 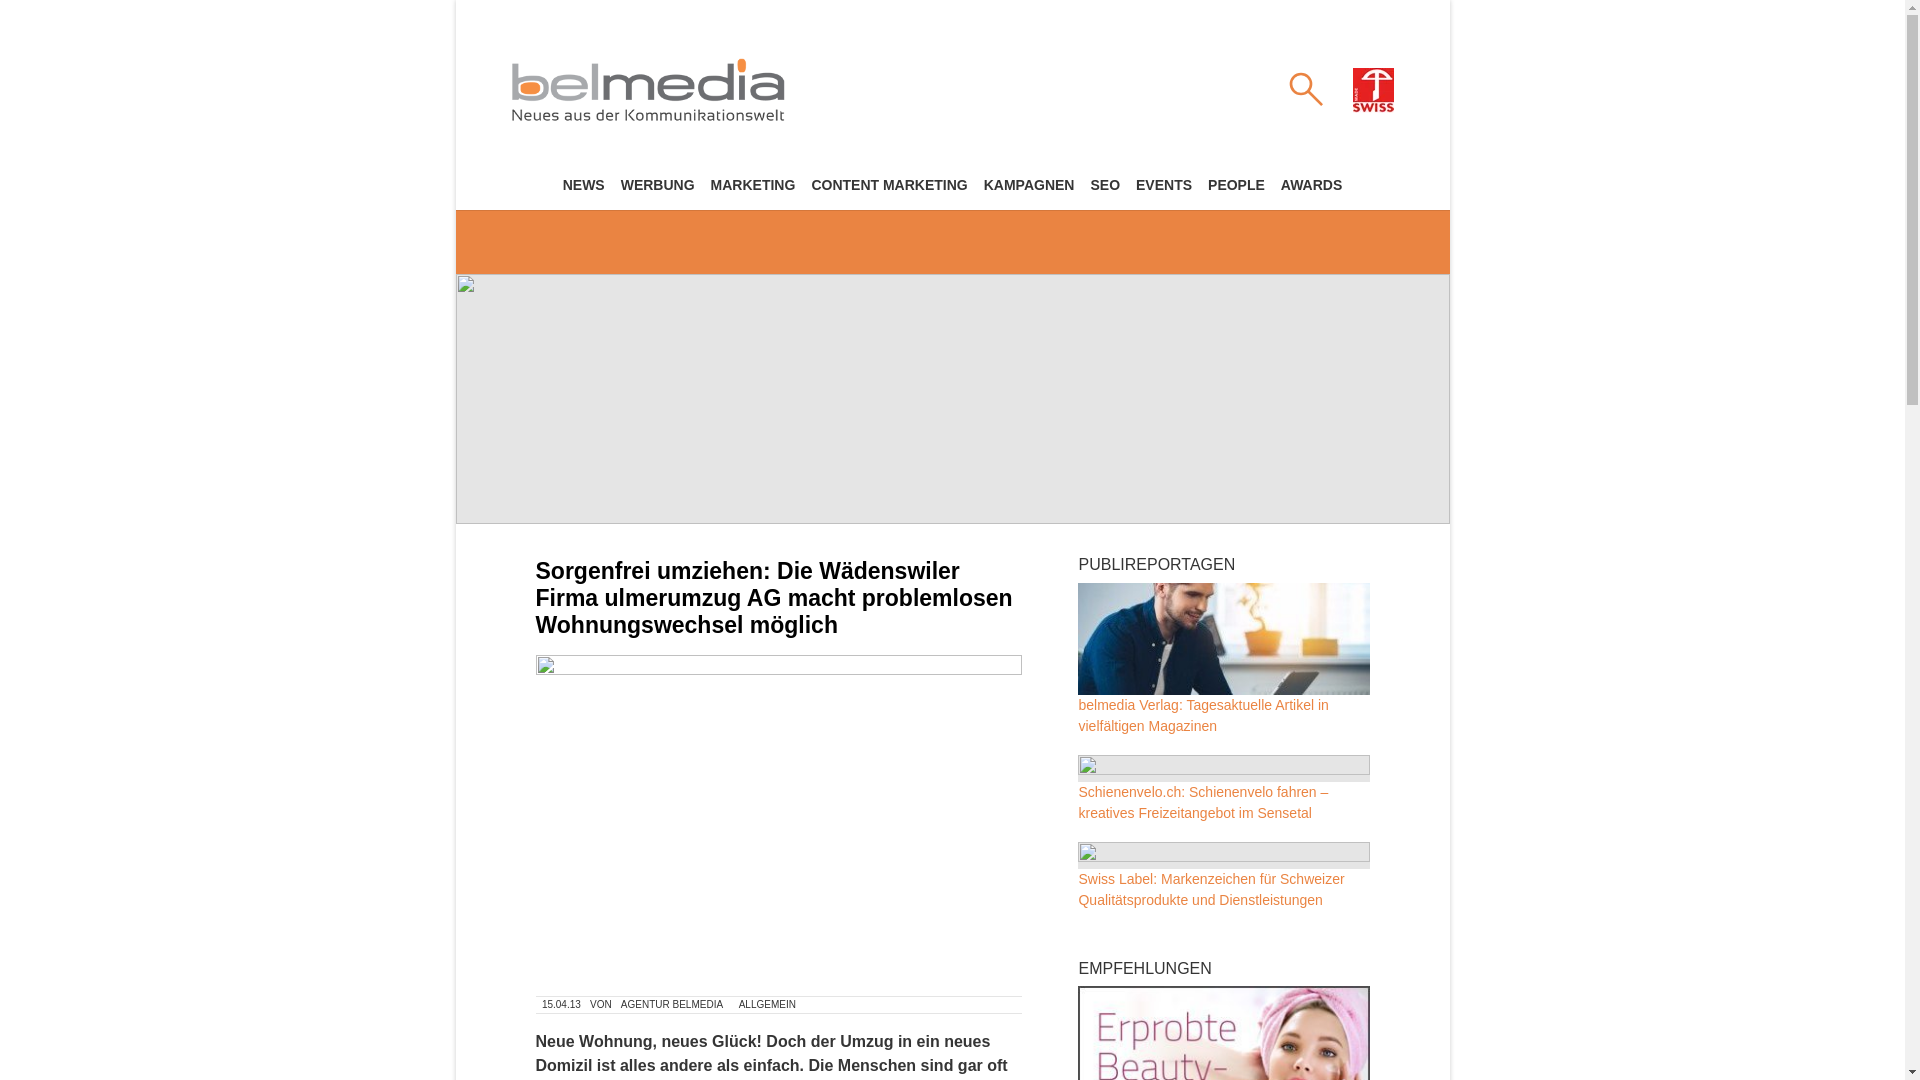 What do you see at coordinates (1105, 185) in the screenshot?
I see `SEO` at bounding box center [1105, 185].